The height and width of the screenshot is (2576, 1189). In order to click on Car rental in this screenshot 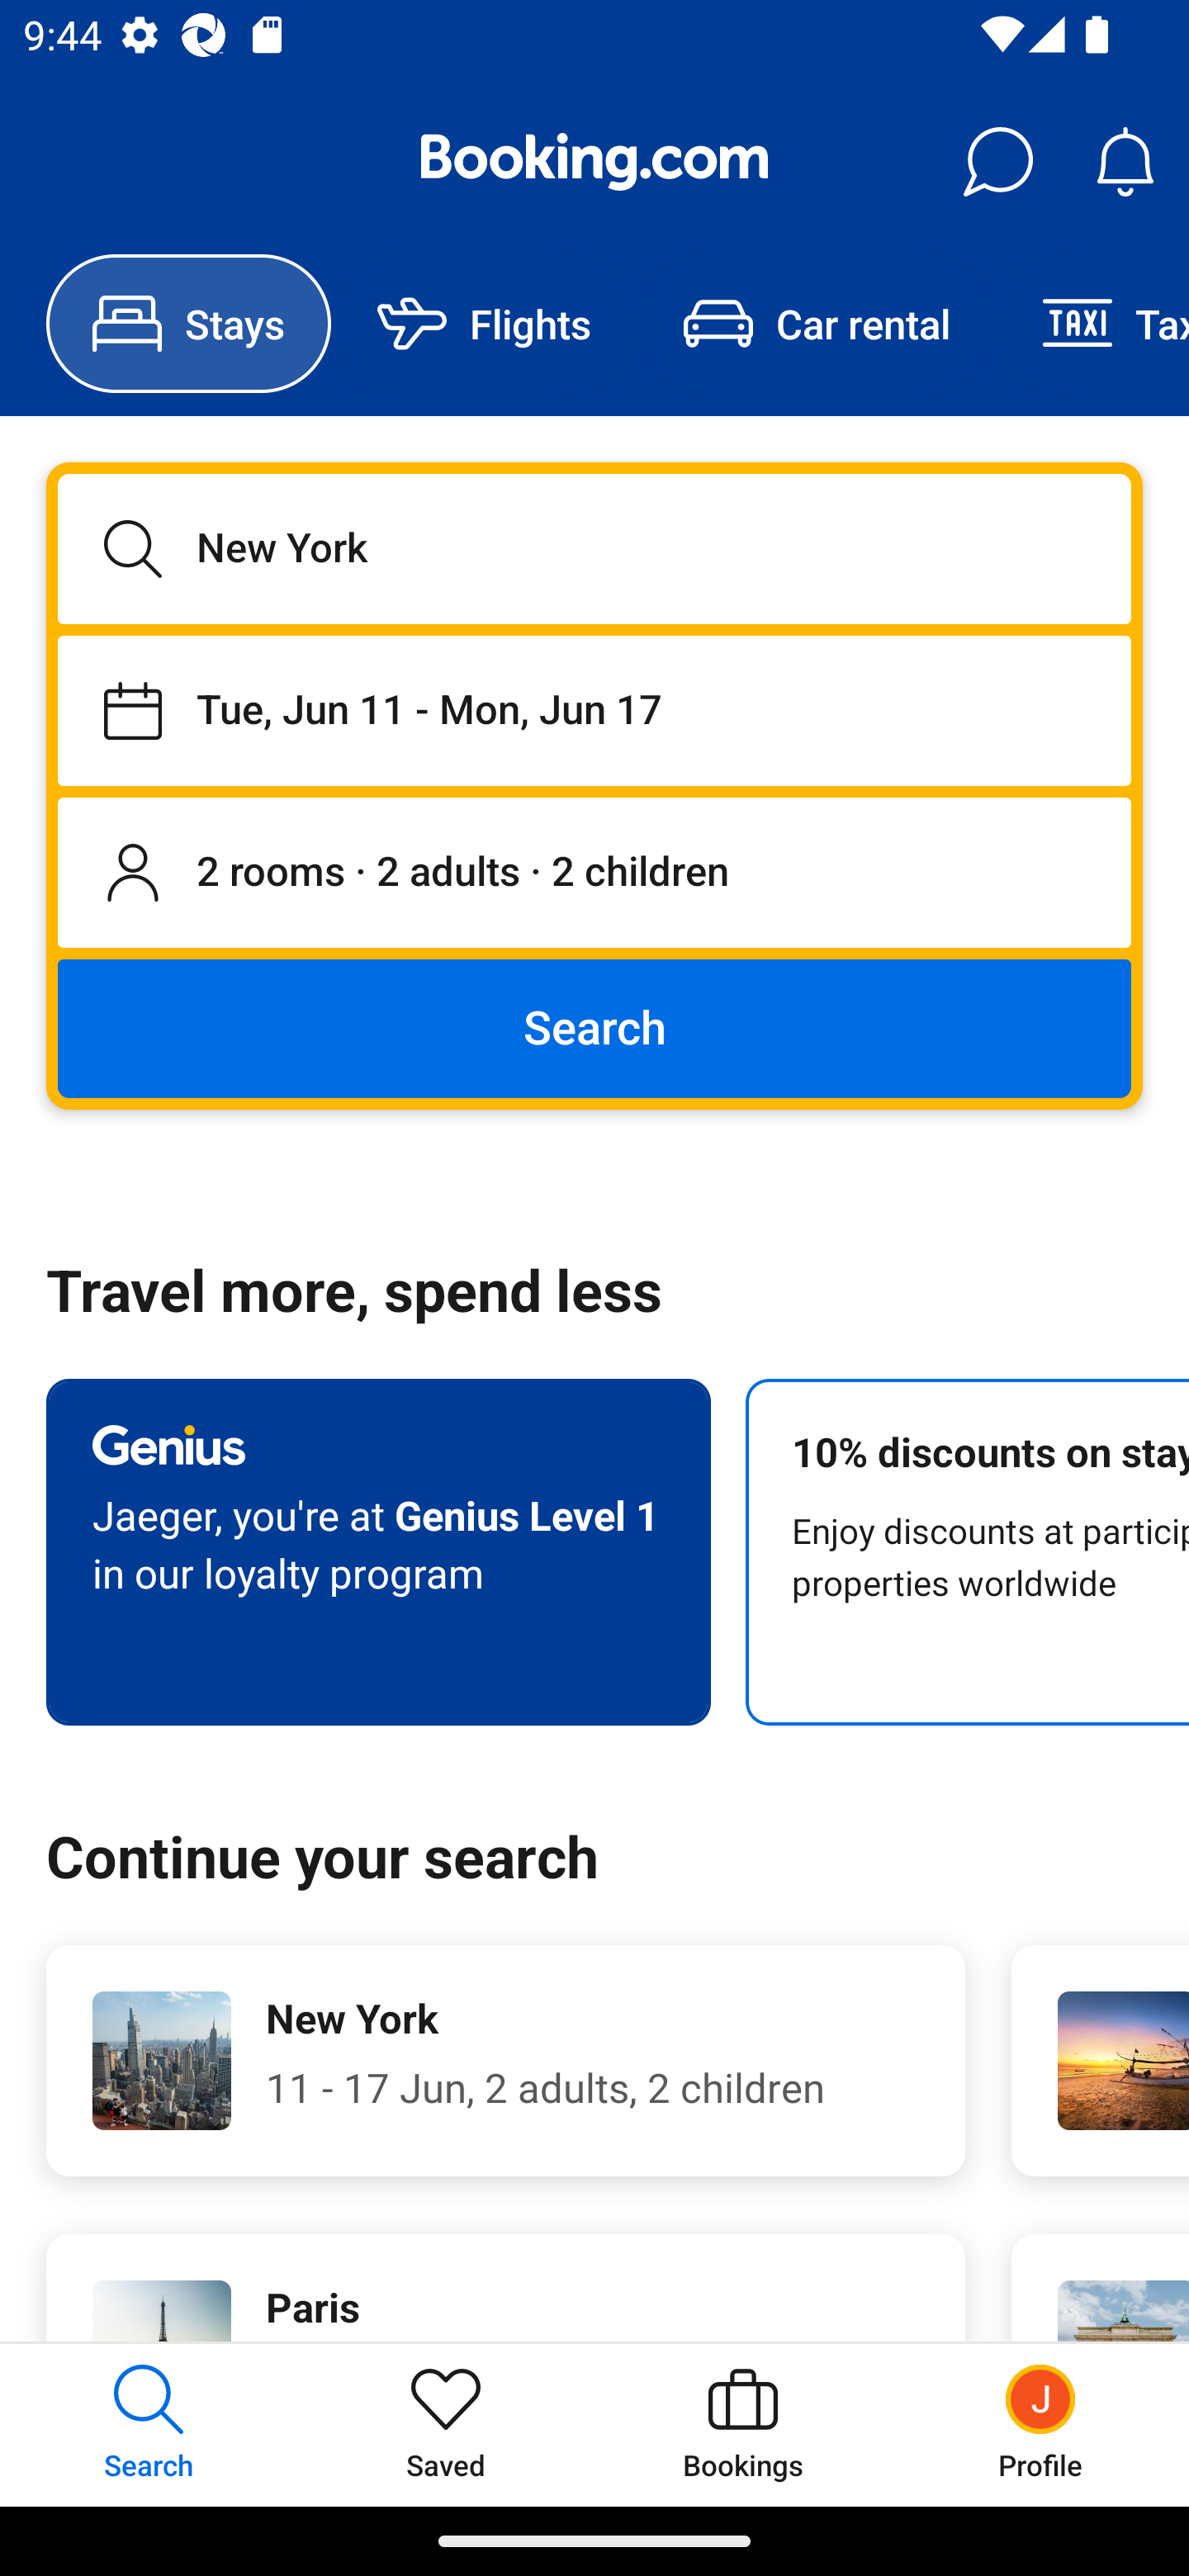, I will do `click(816, 324)`.